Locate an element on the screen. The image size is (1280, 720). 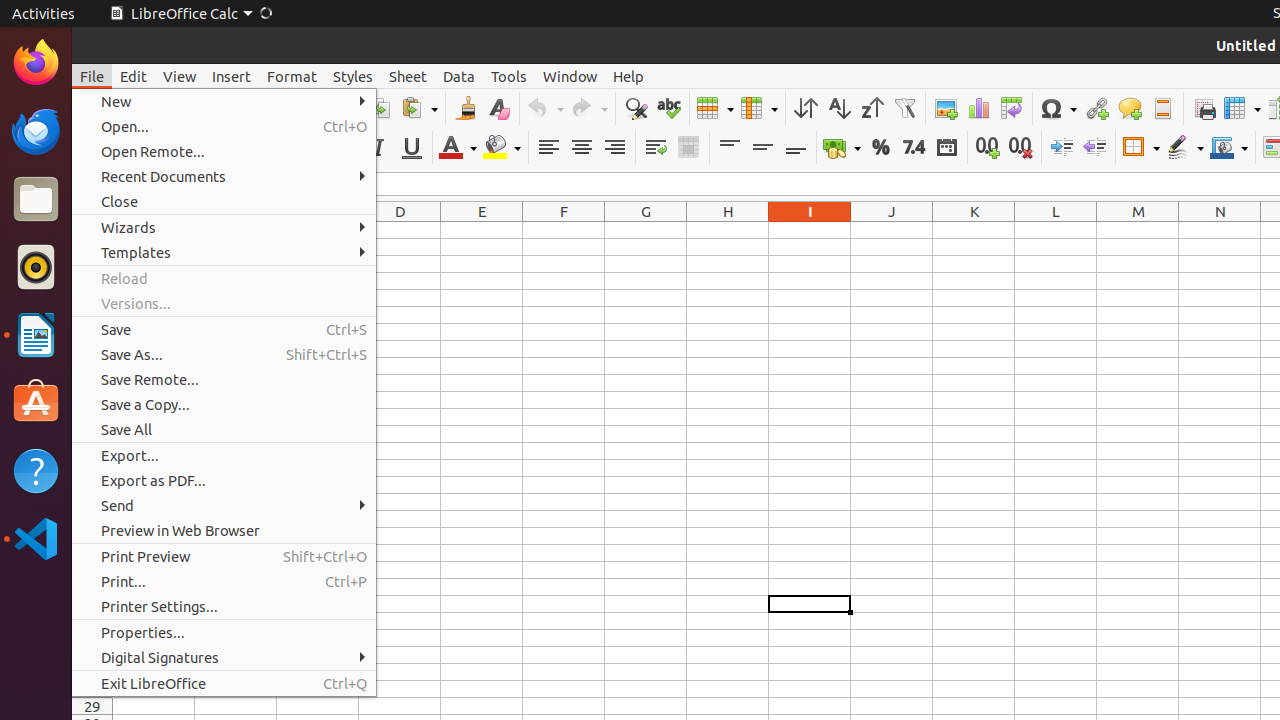
Comment is located at coordinates (1130, 108).